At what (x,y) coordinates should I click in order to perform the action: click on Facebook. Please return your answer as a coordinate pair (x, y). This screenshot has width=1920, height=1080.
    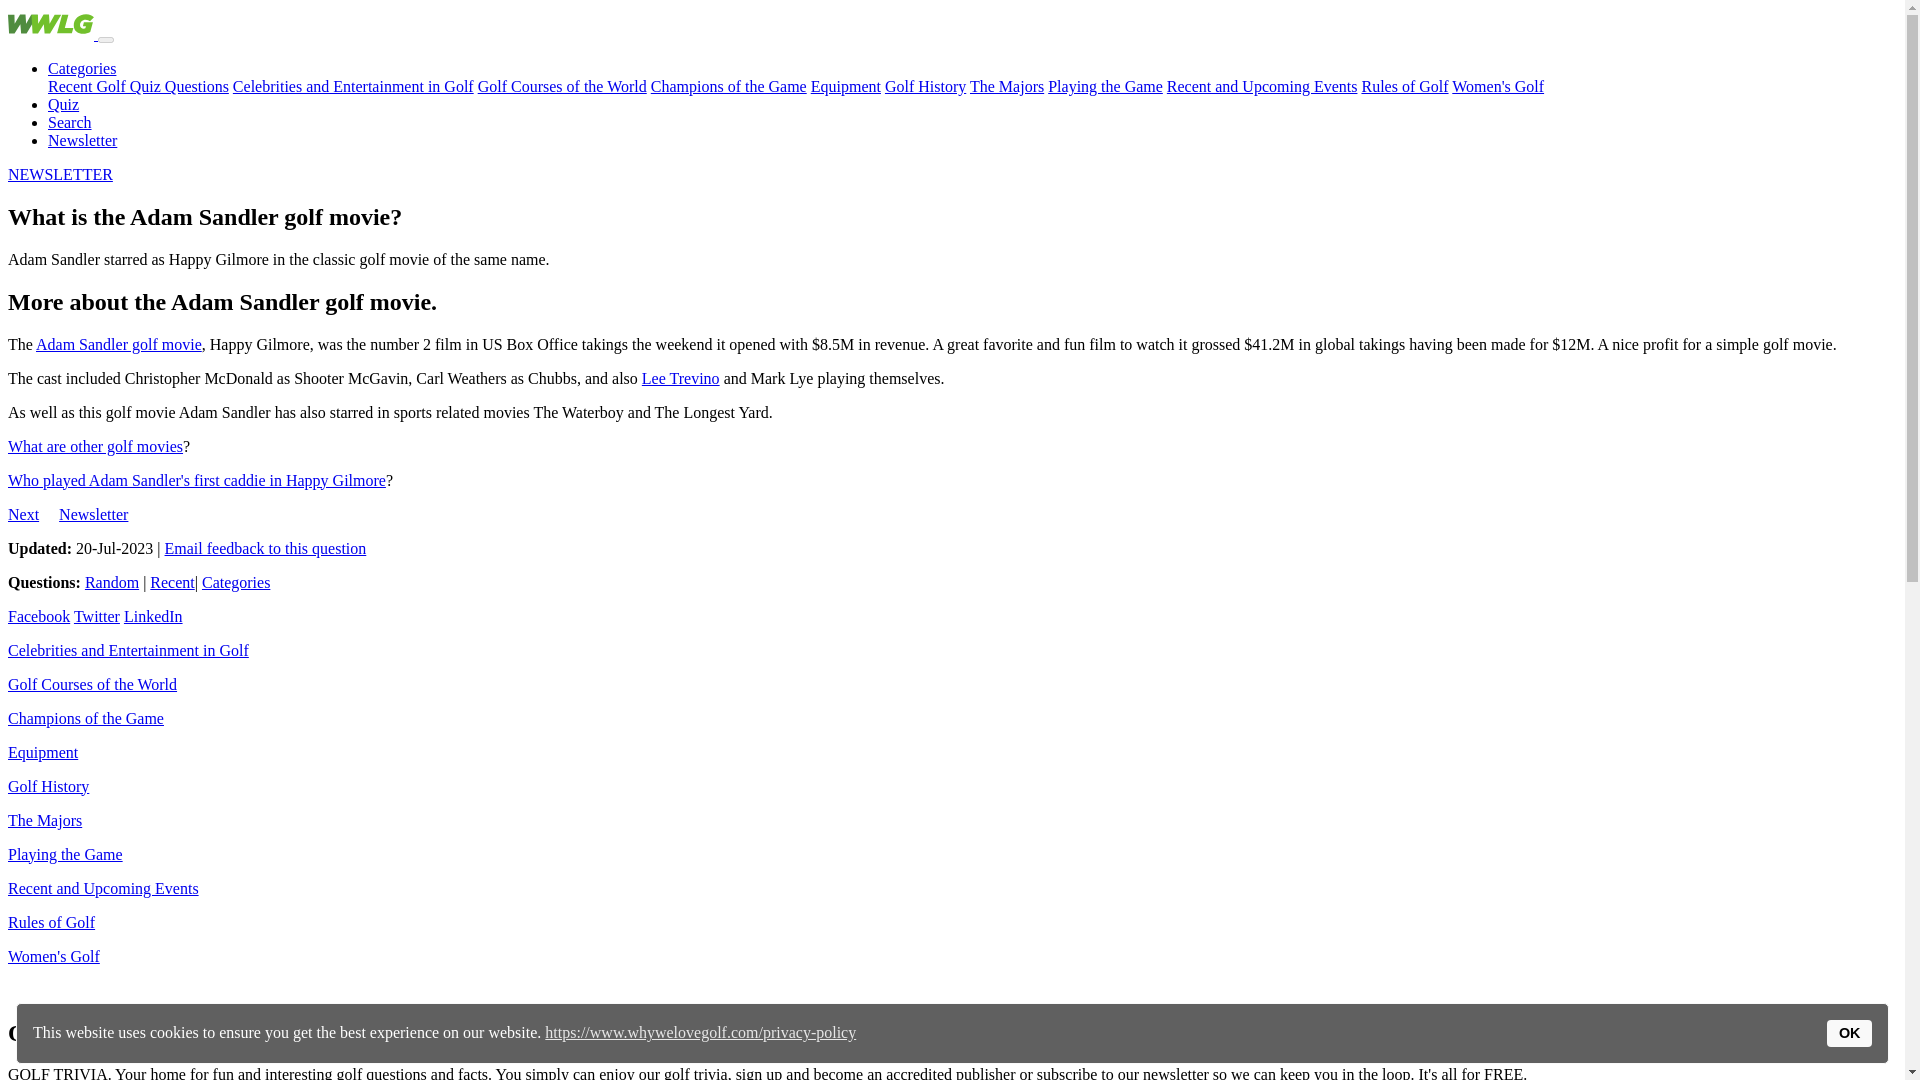
    Looking at the image, I should click on (38, 616).